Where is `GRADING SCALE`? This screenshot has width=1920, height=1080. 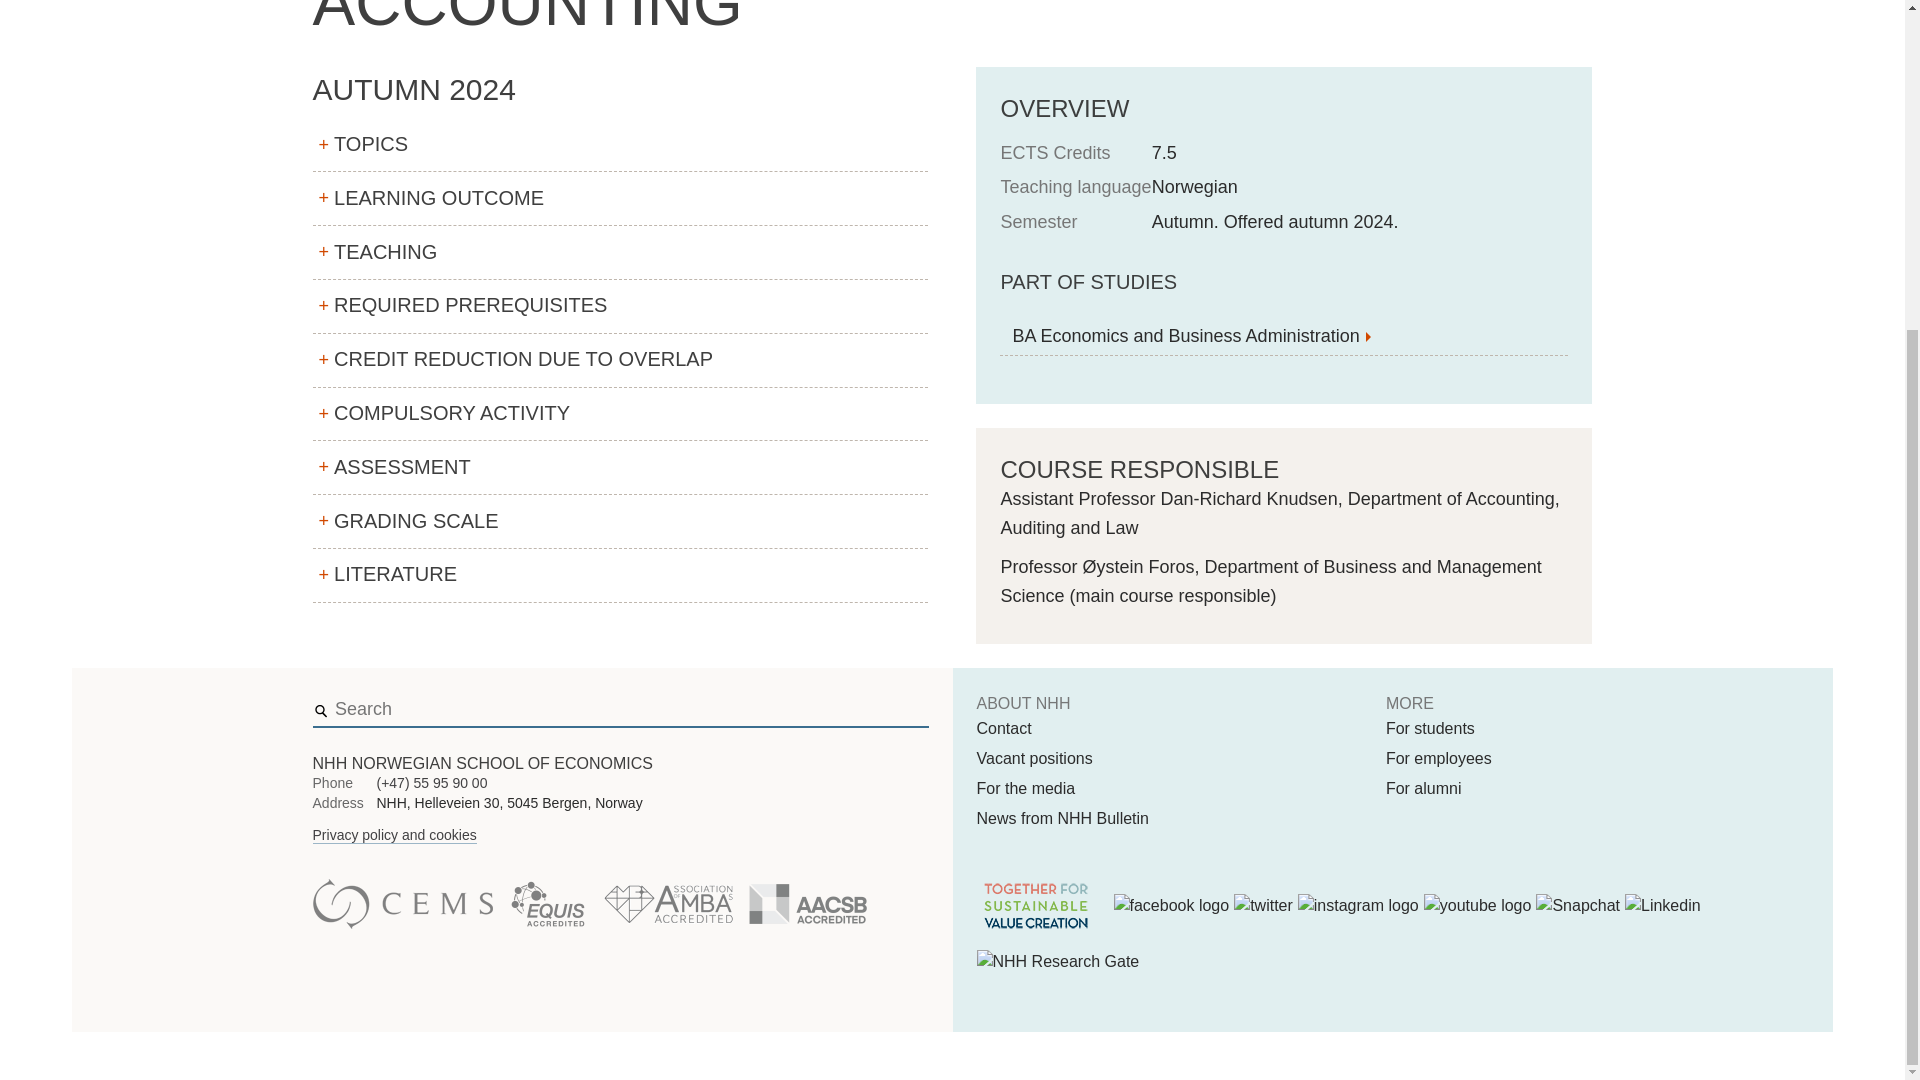 GRADING SCALE is located at coordinates (619, 521).